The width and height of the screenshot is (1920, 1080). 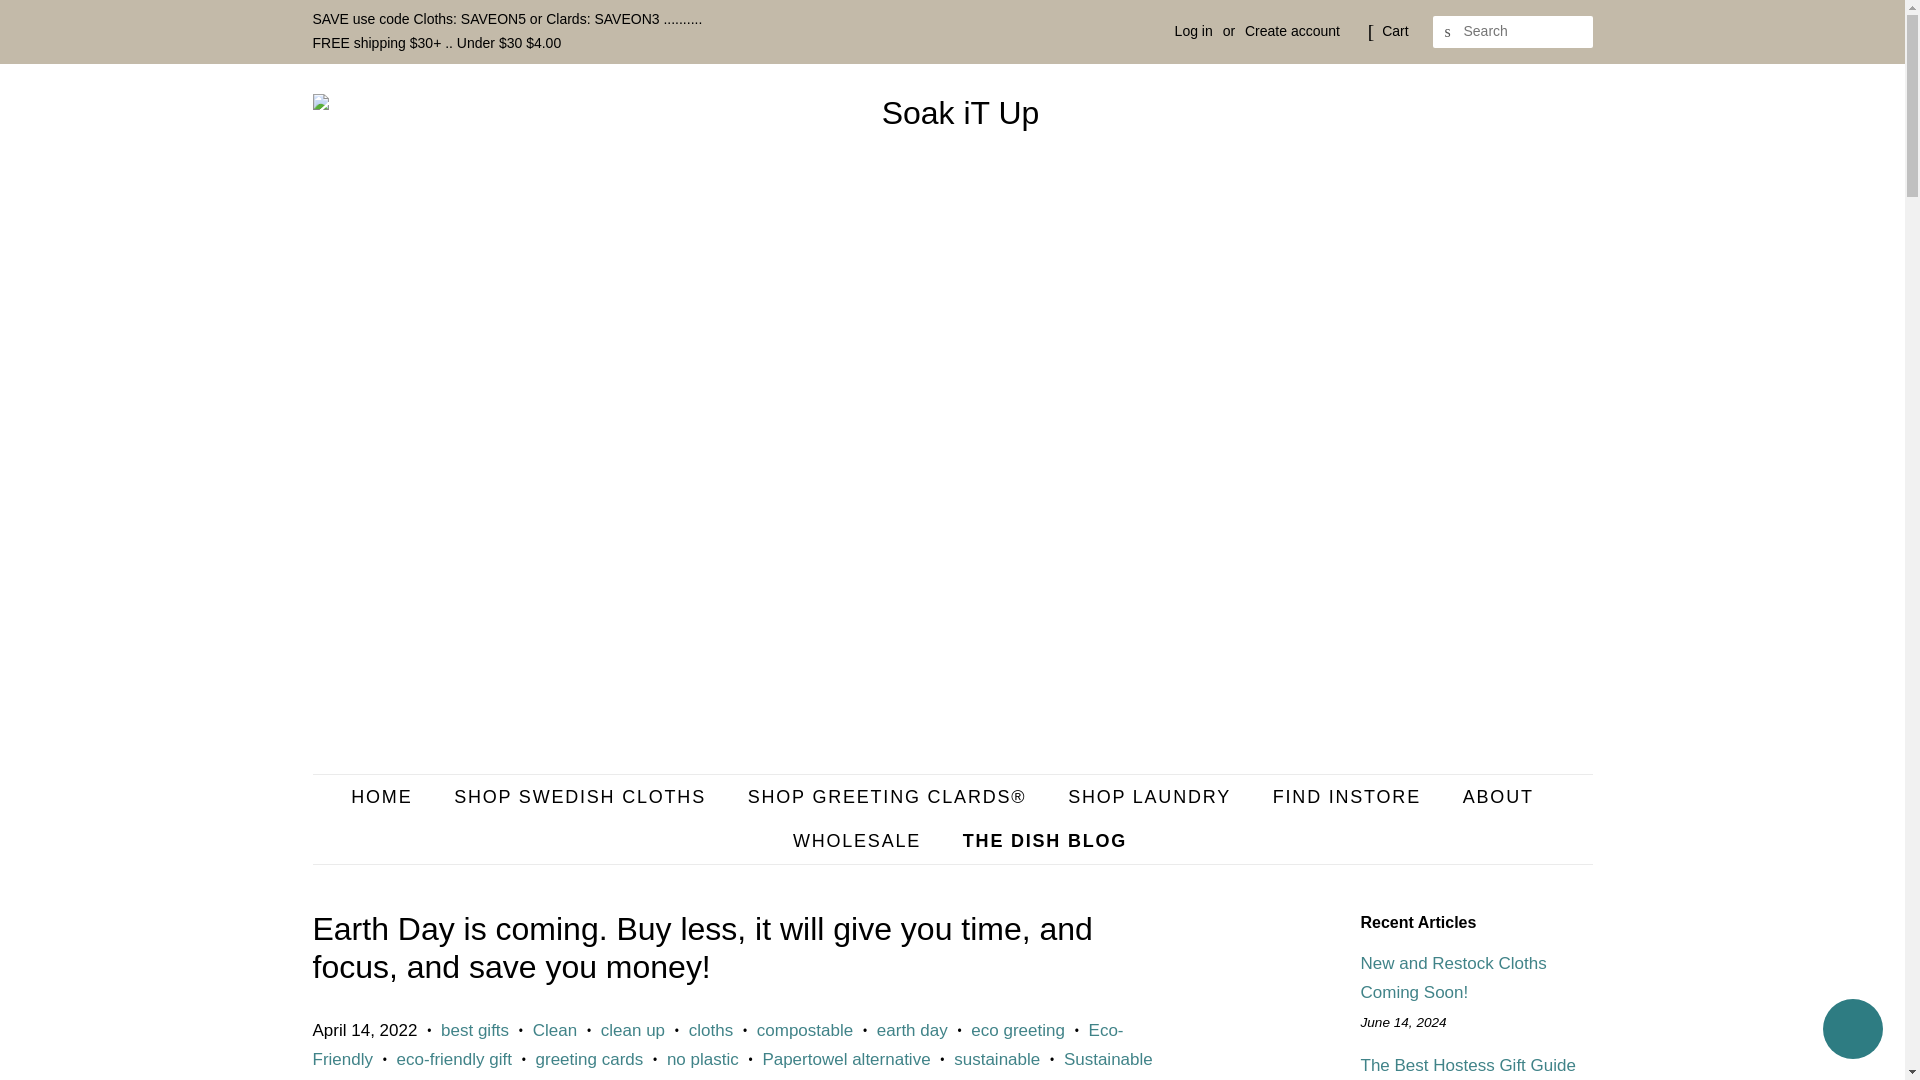 What do you see at coordinates (474, 1030) in the screenshot?
I see `best gifts` at bounding box center [474, 1030].